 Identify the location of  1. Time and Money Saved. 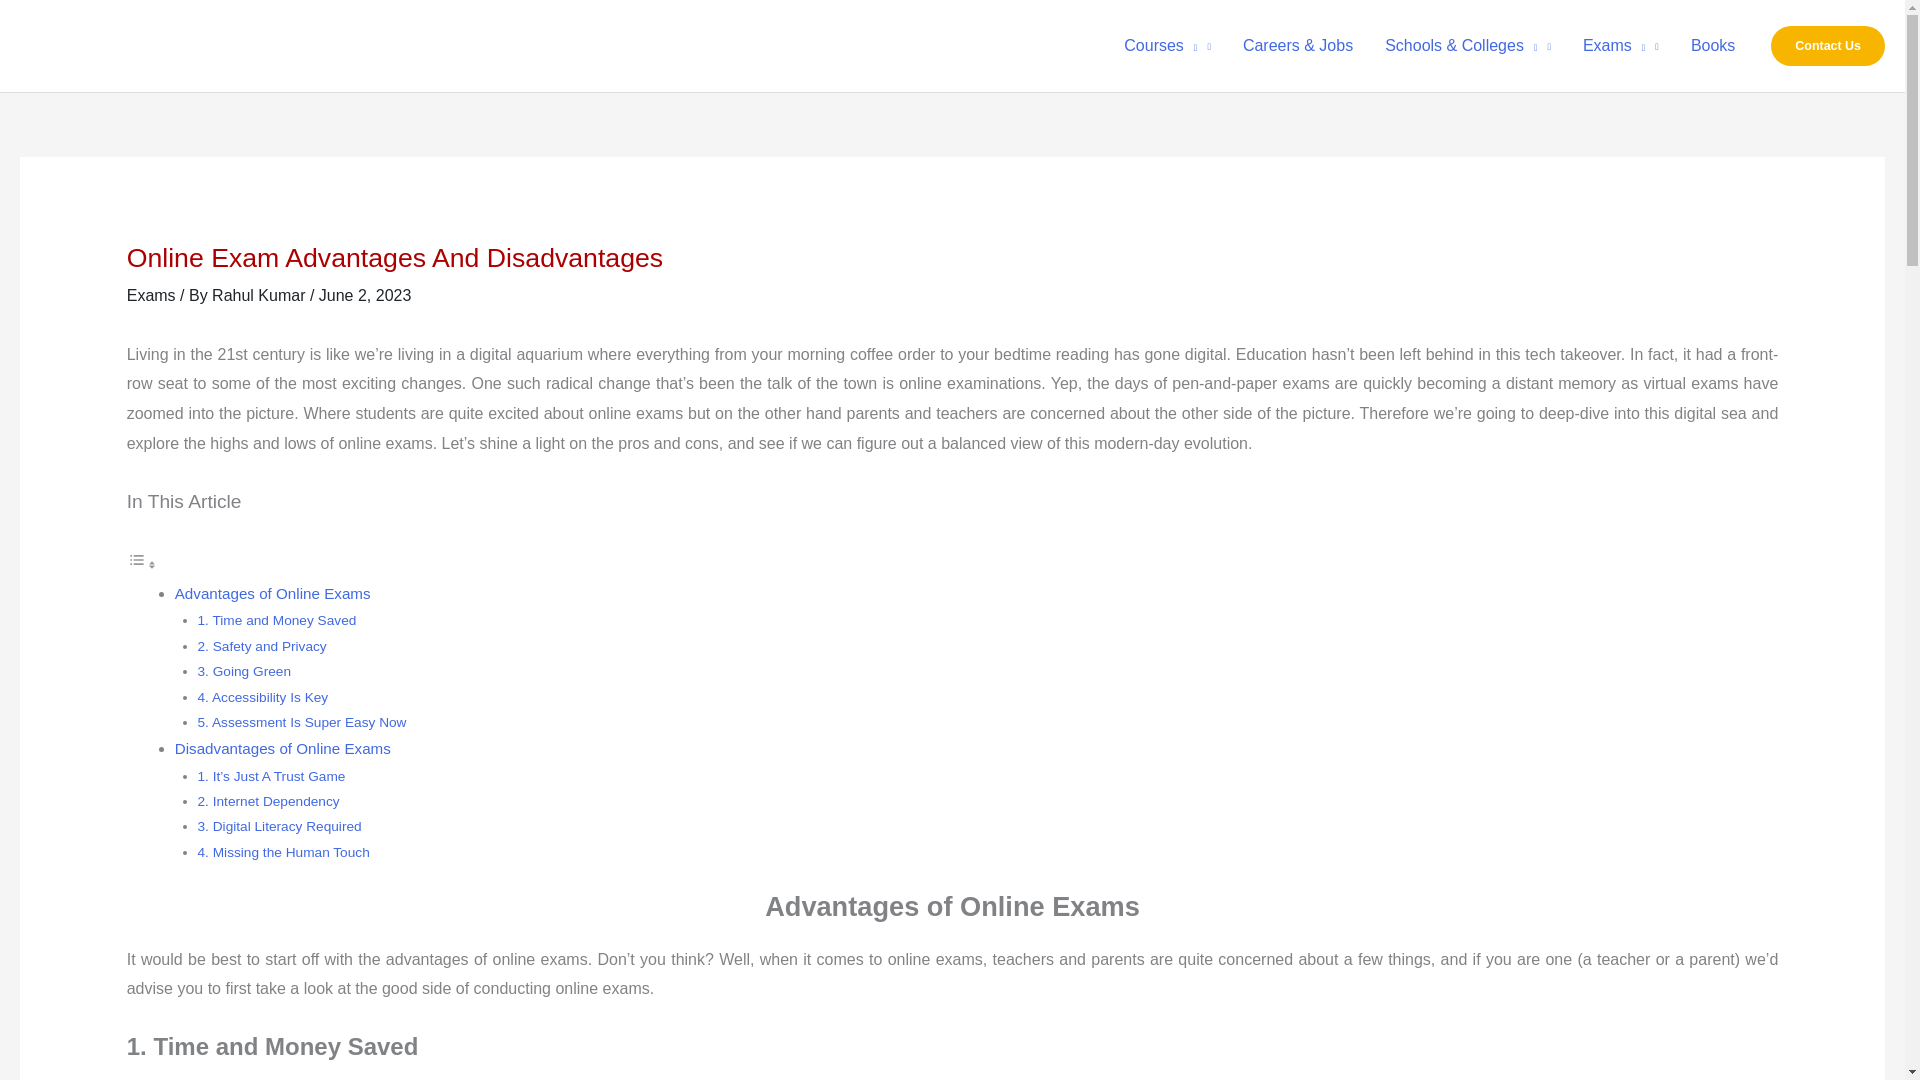
(277, 620).